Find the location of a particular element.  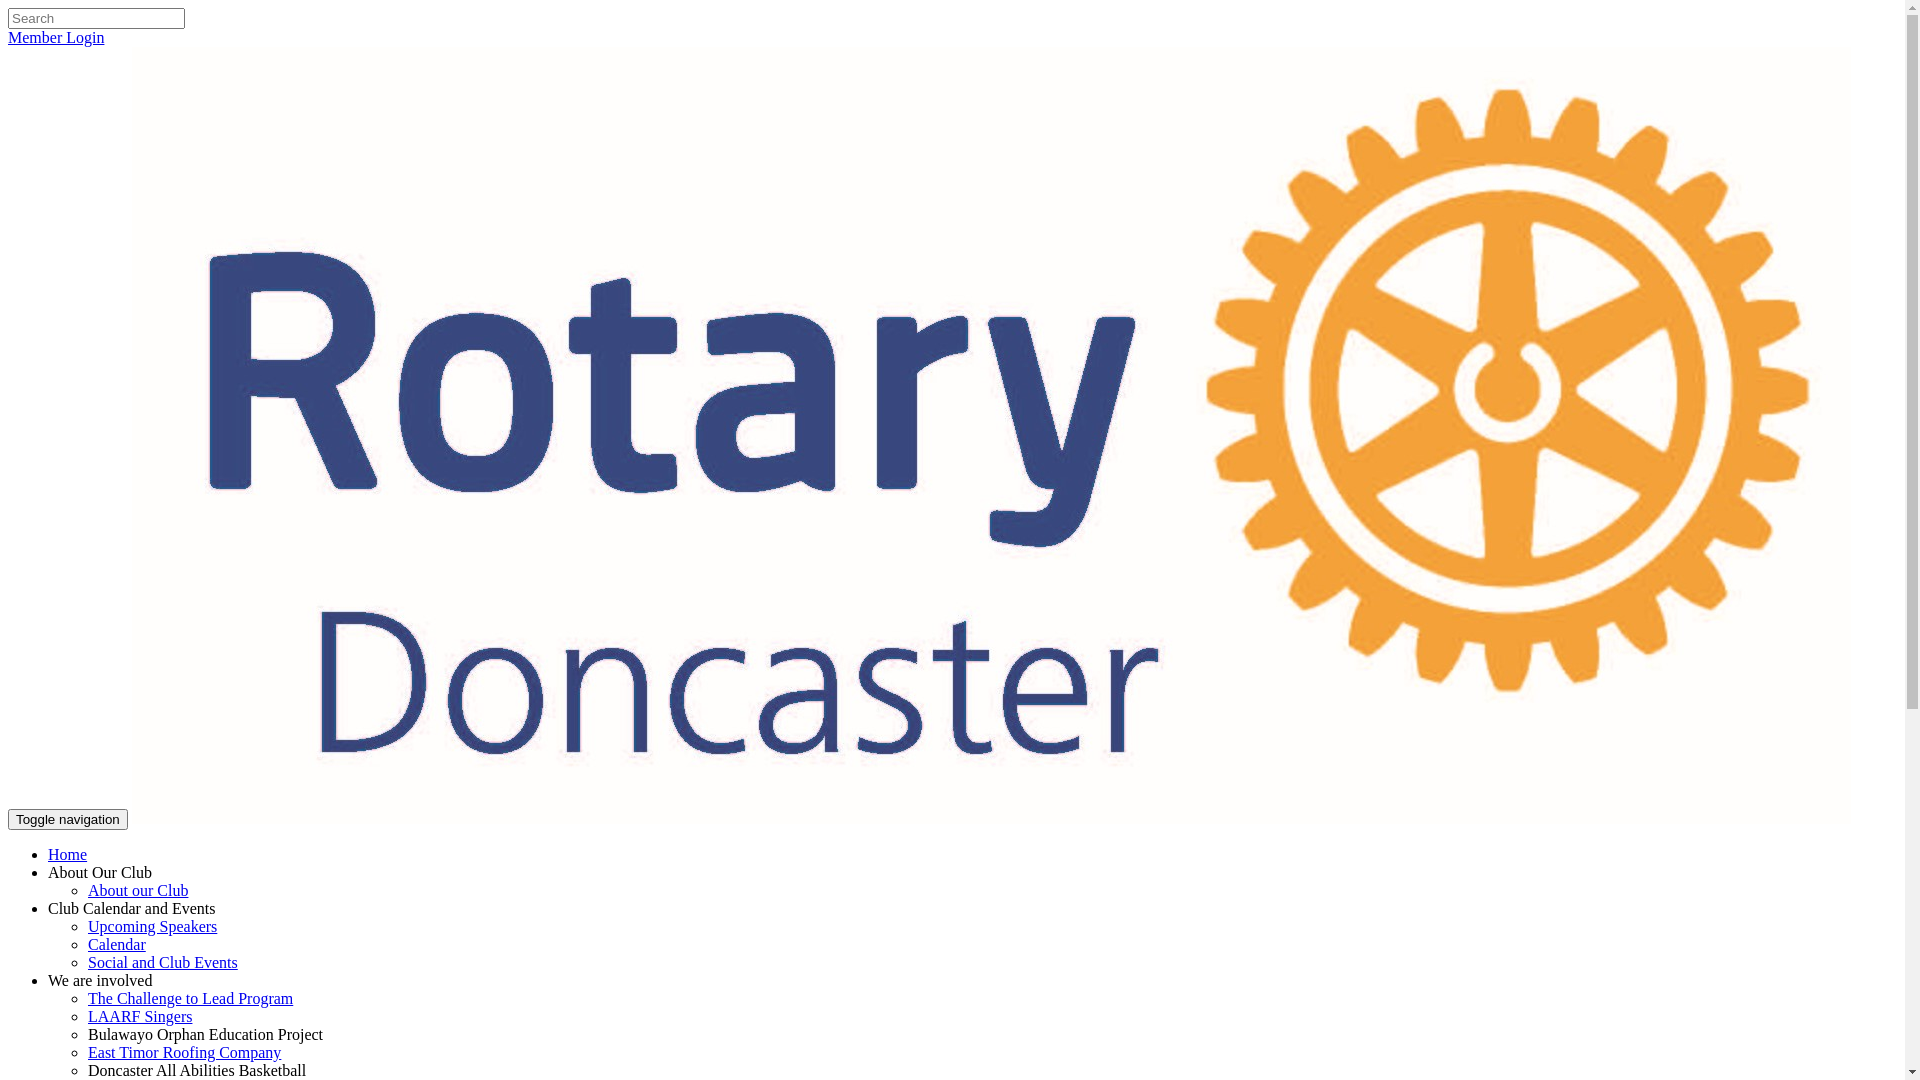

LAARF Singers is located at coordinates (140, 1016).